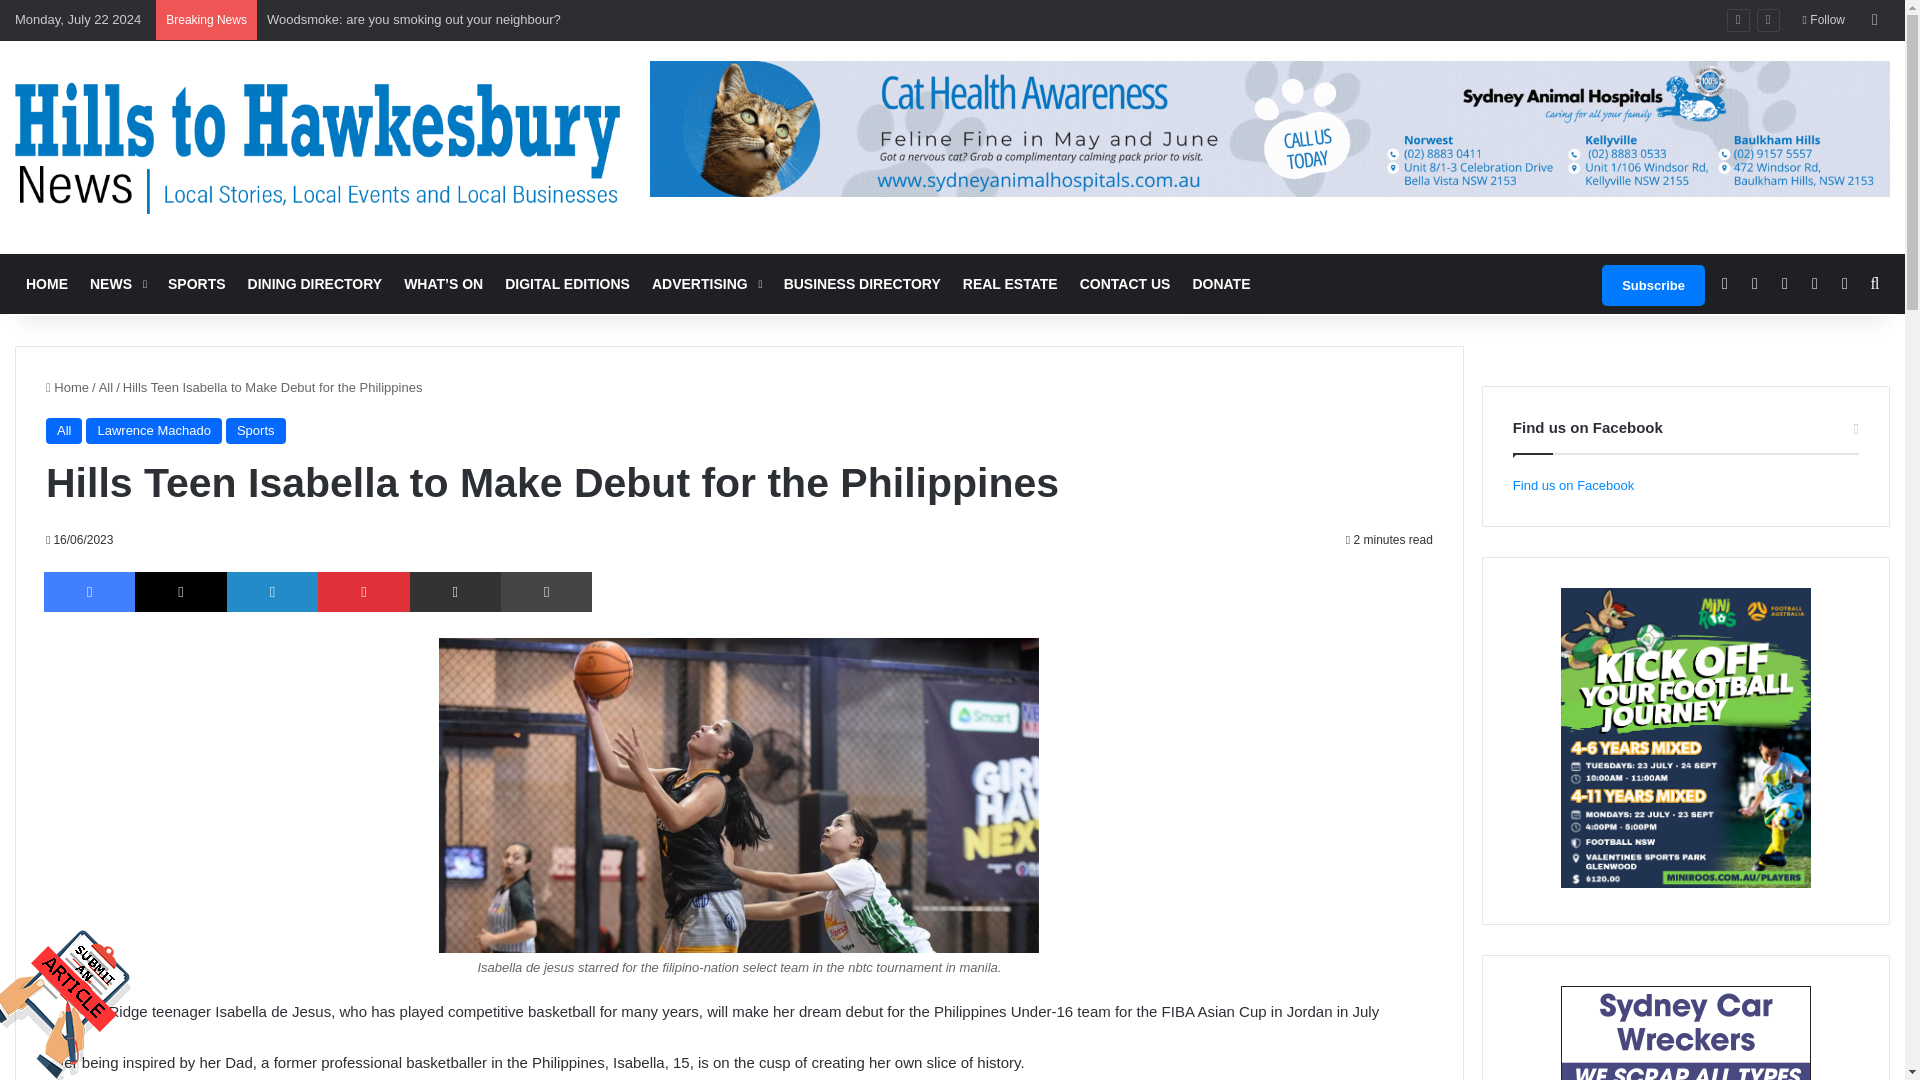 This screenshot has height=1080, width=1920. Describe the element at coordinates (1270, 128) in the screenshot. I see `Sydney Animal Hospital HH May` at that location.